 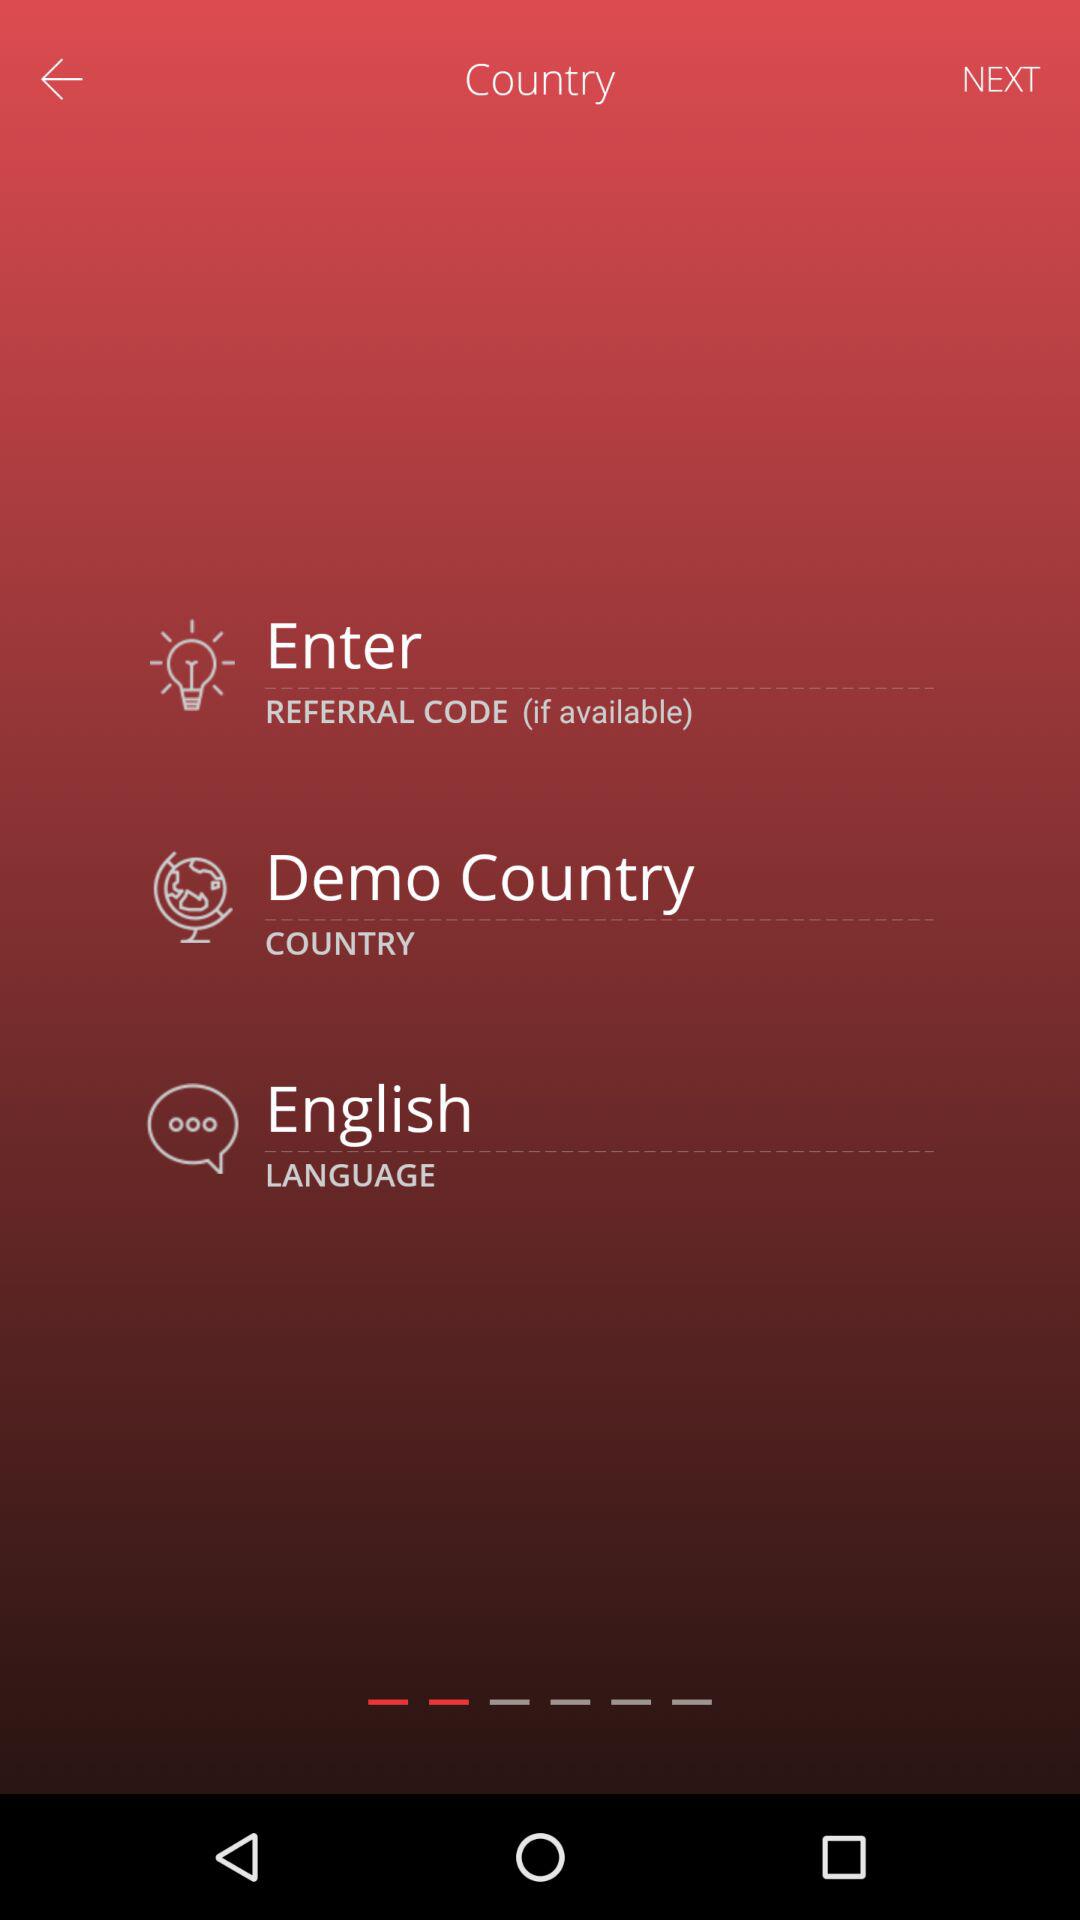 What do you see at coordinates (598, 874) in the screenshot?
I see `choose the demo country` at bounding box center [598, 874].